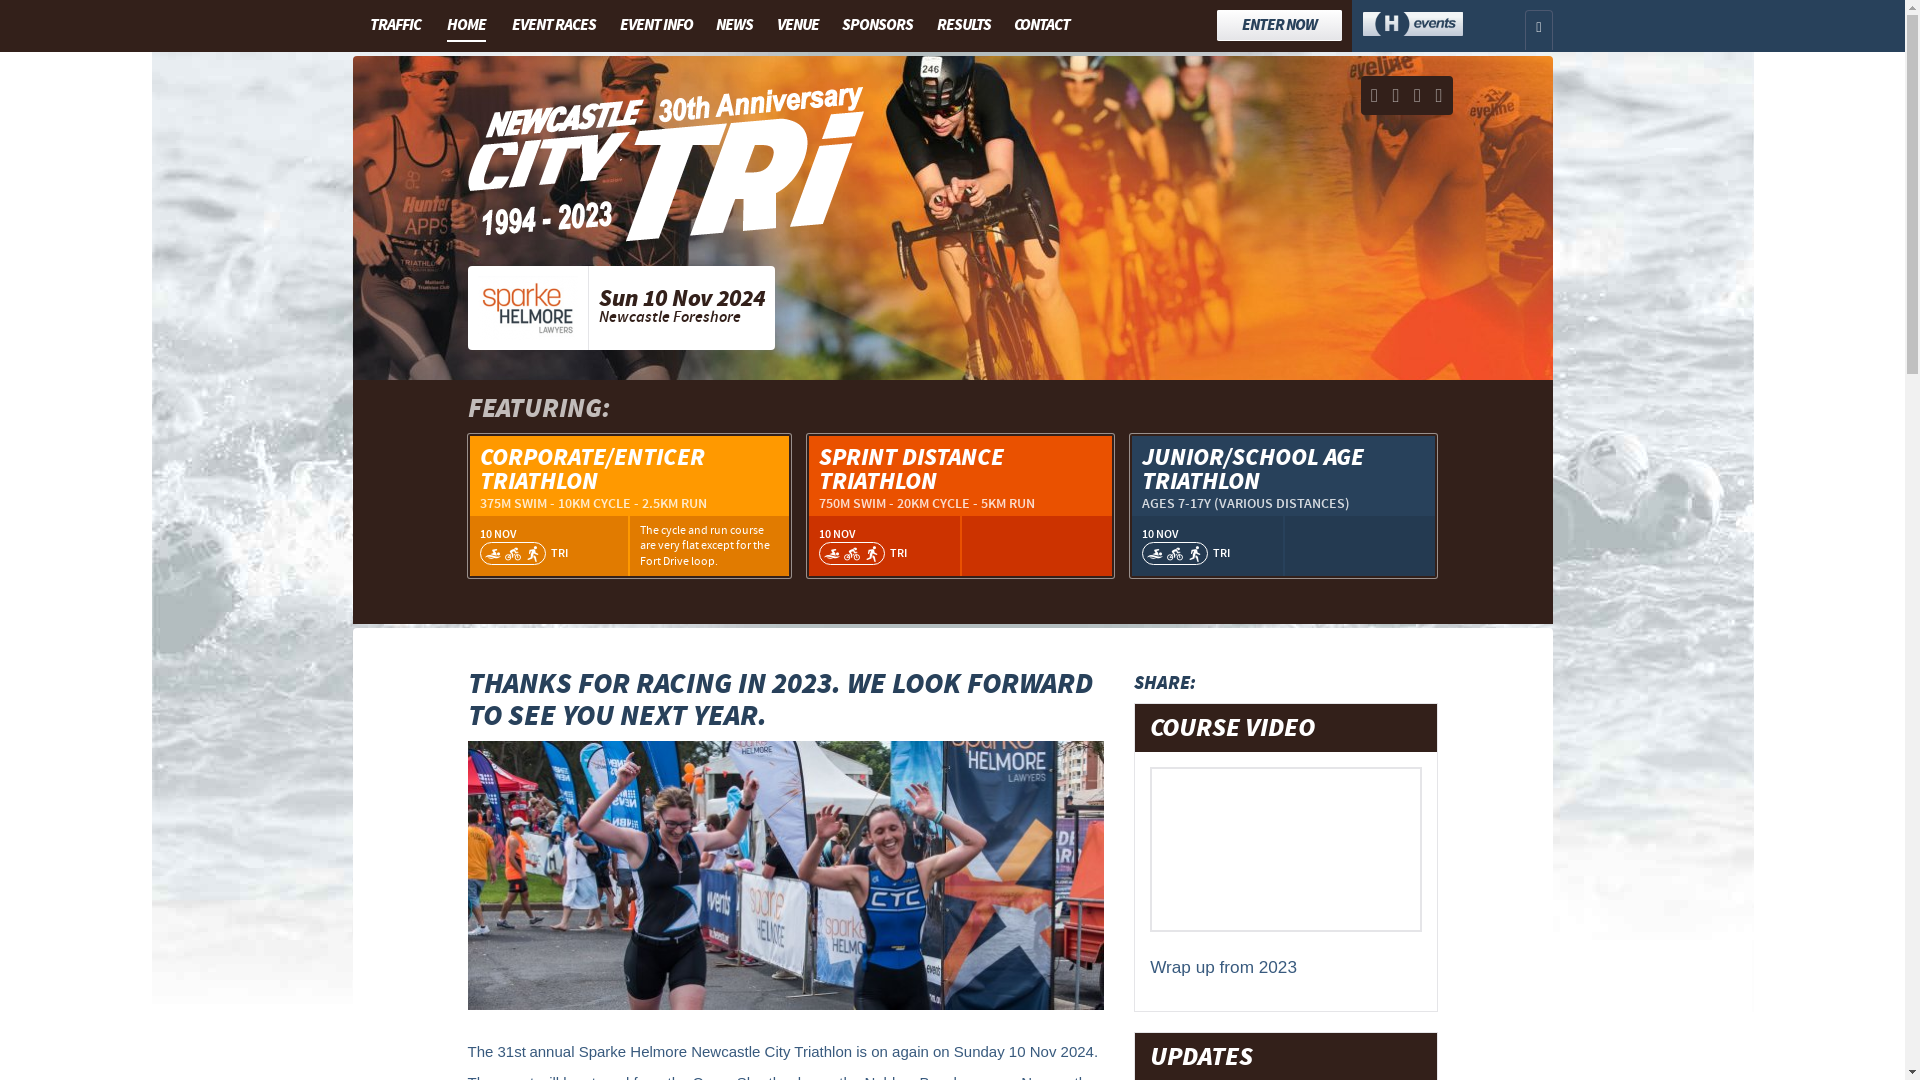  Describe the element at coordinates (734, 25) in the screenshot. I see `NEWS` at that location.